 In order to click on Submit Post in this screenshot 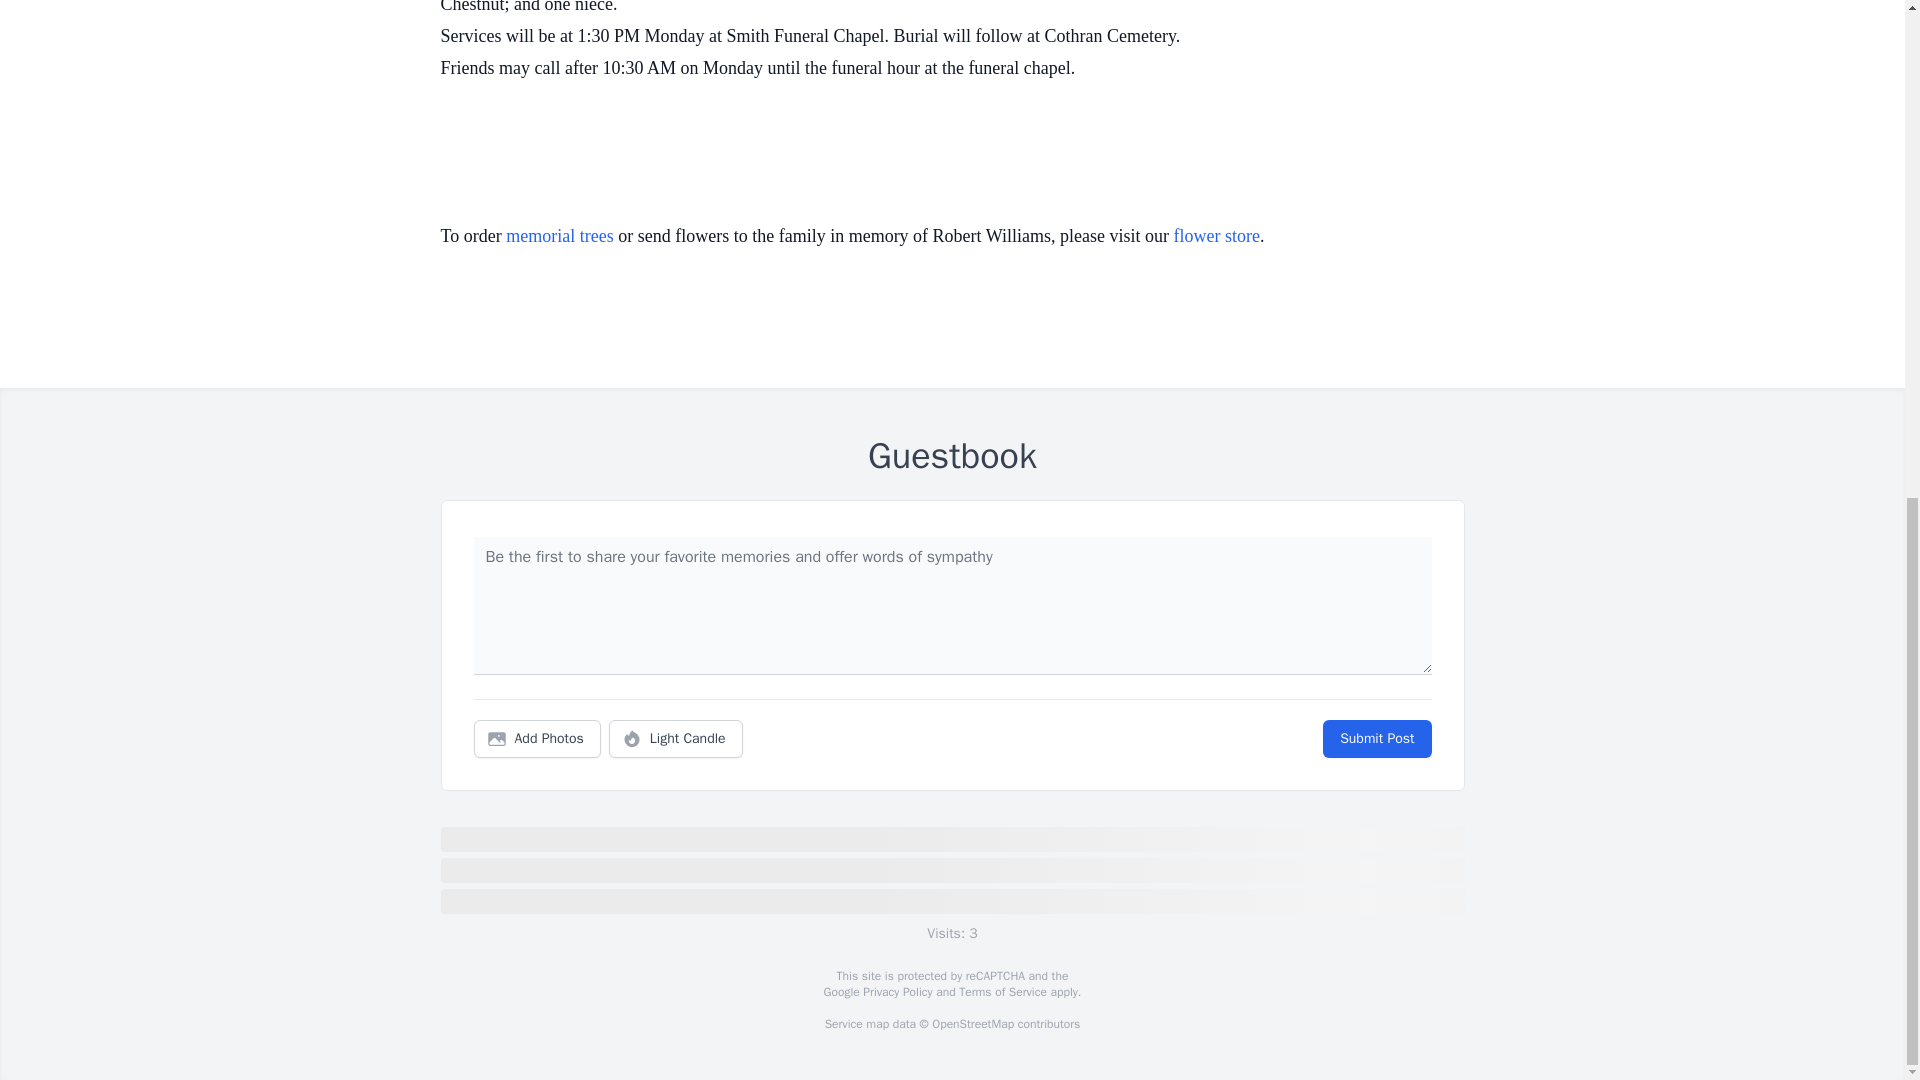, I will do `click(1376, 739)`.